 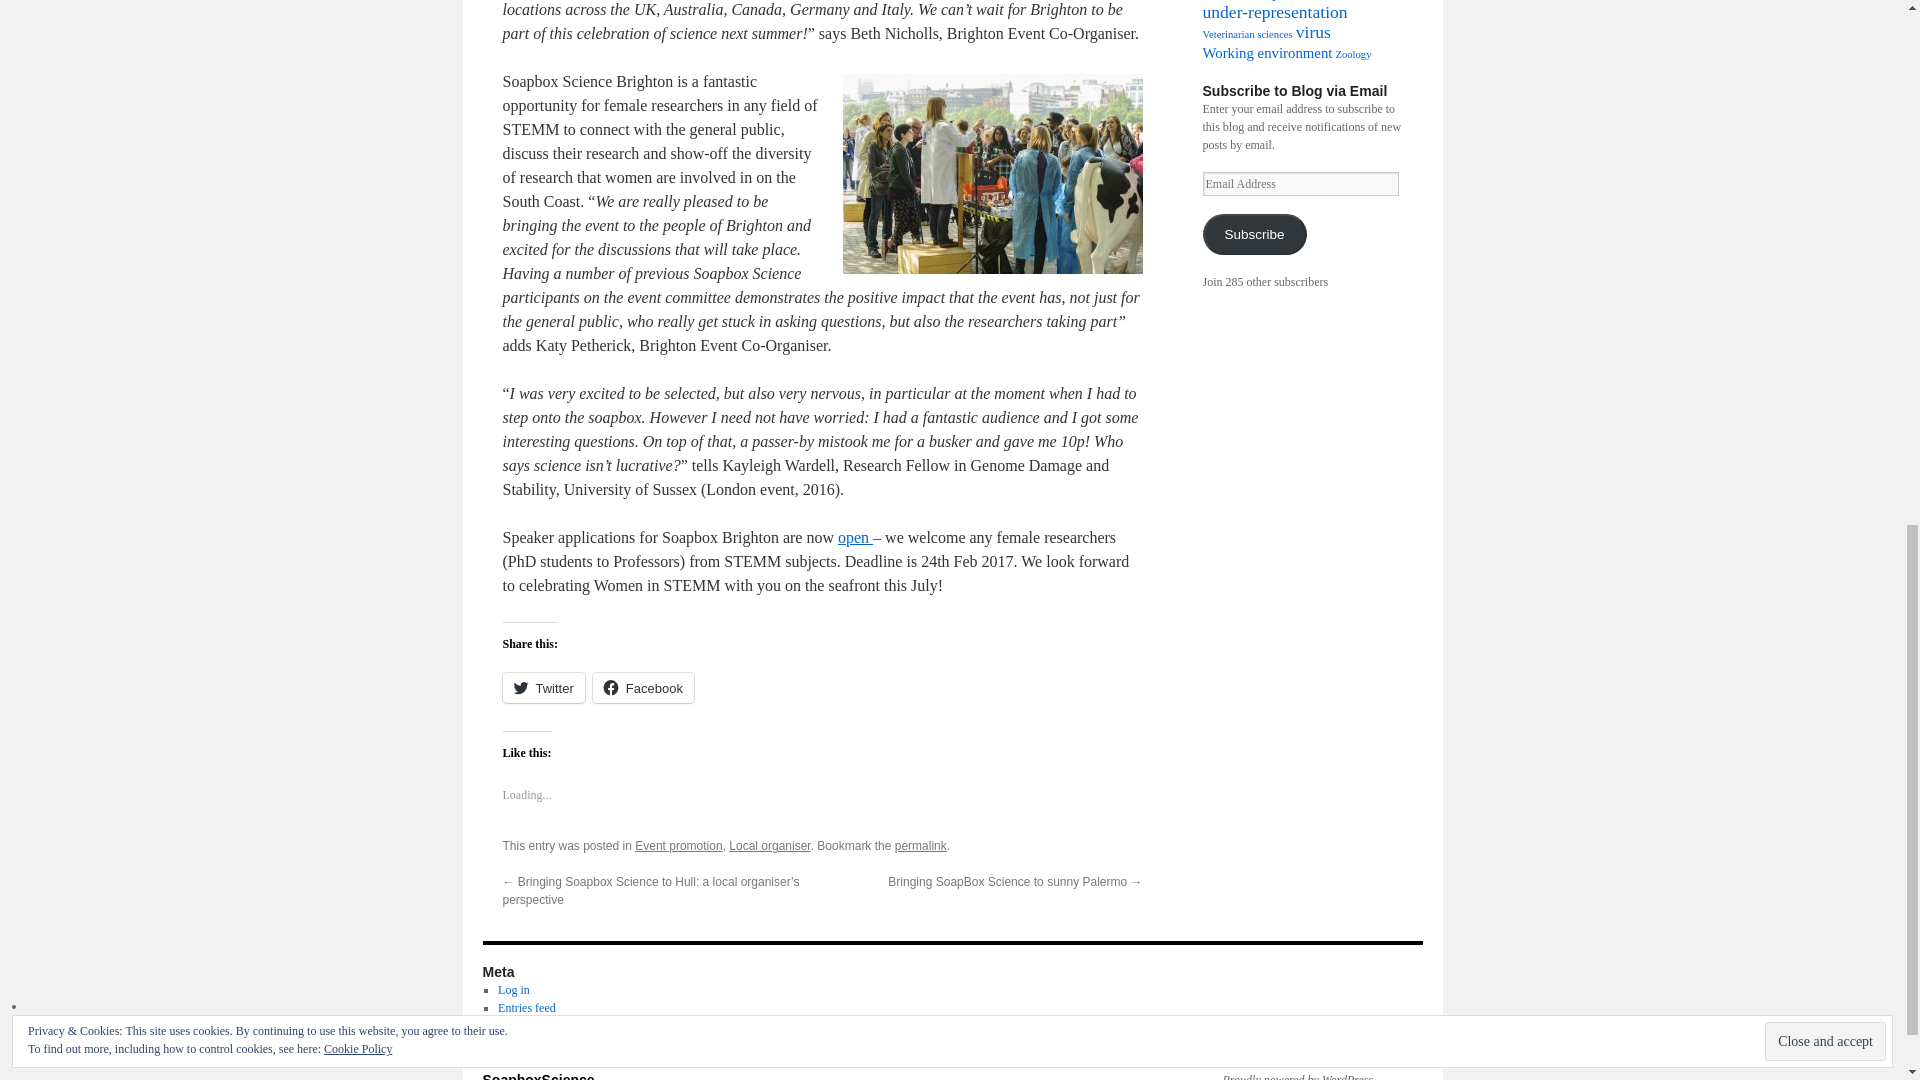 I want to click on Click to share on Twitter, so click(x=542, y=688).